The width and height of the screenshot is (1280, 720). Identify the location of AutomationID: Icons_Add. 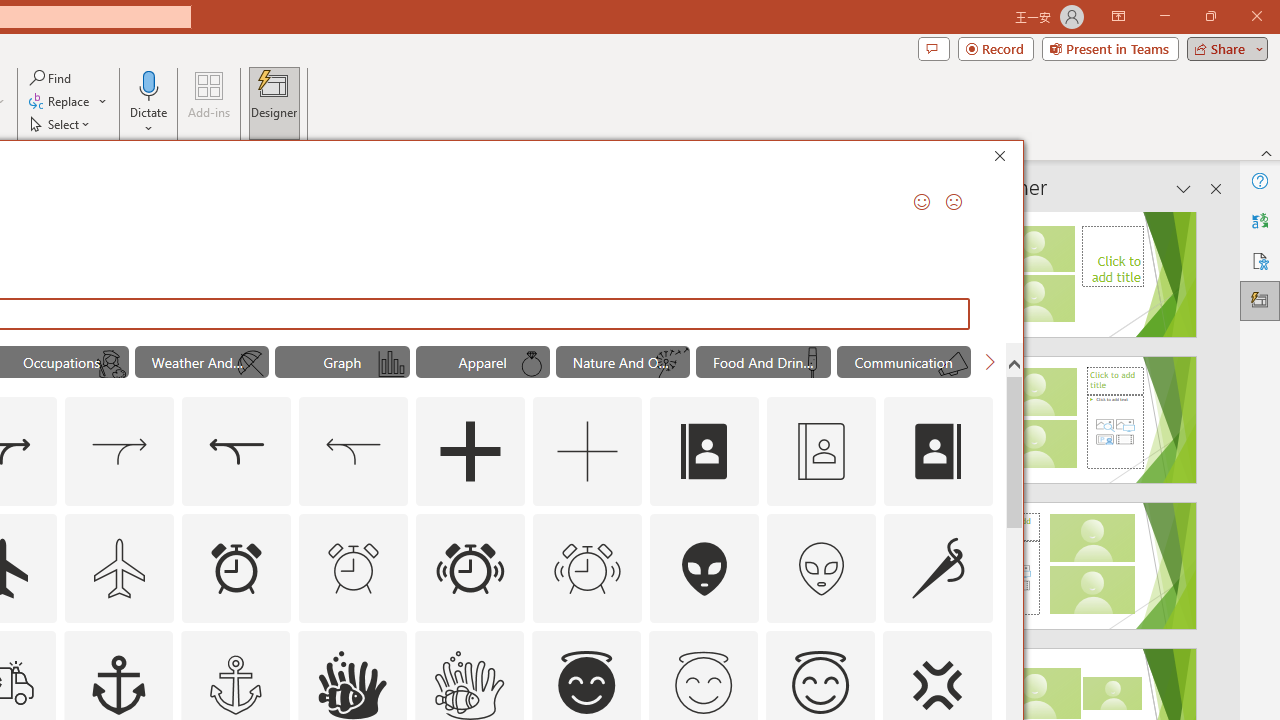
(470, 452).